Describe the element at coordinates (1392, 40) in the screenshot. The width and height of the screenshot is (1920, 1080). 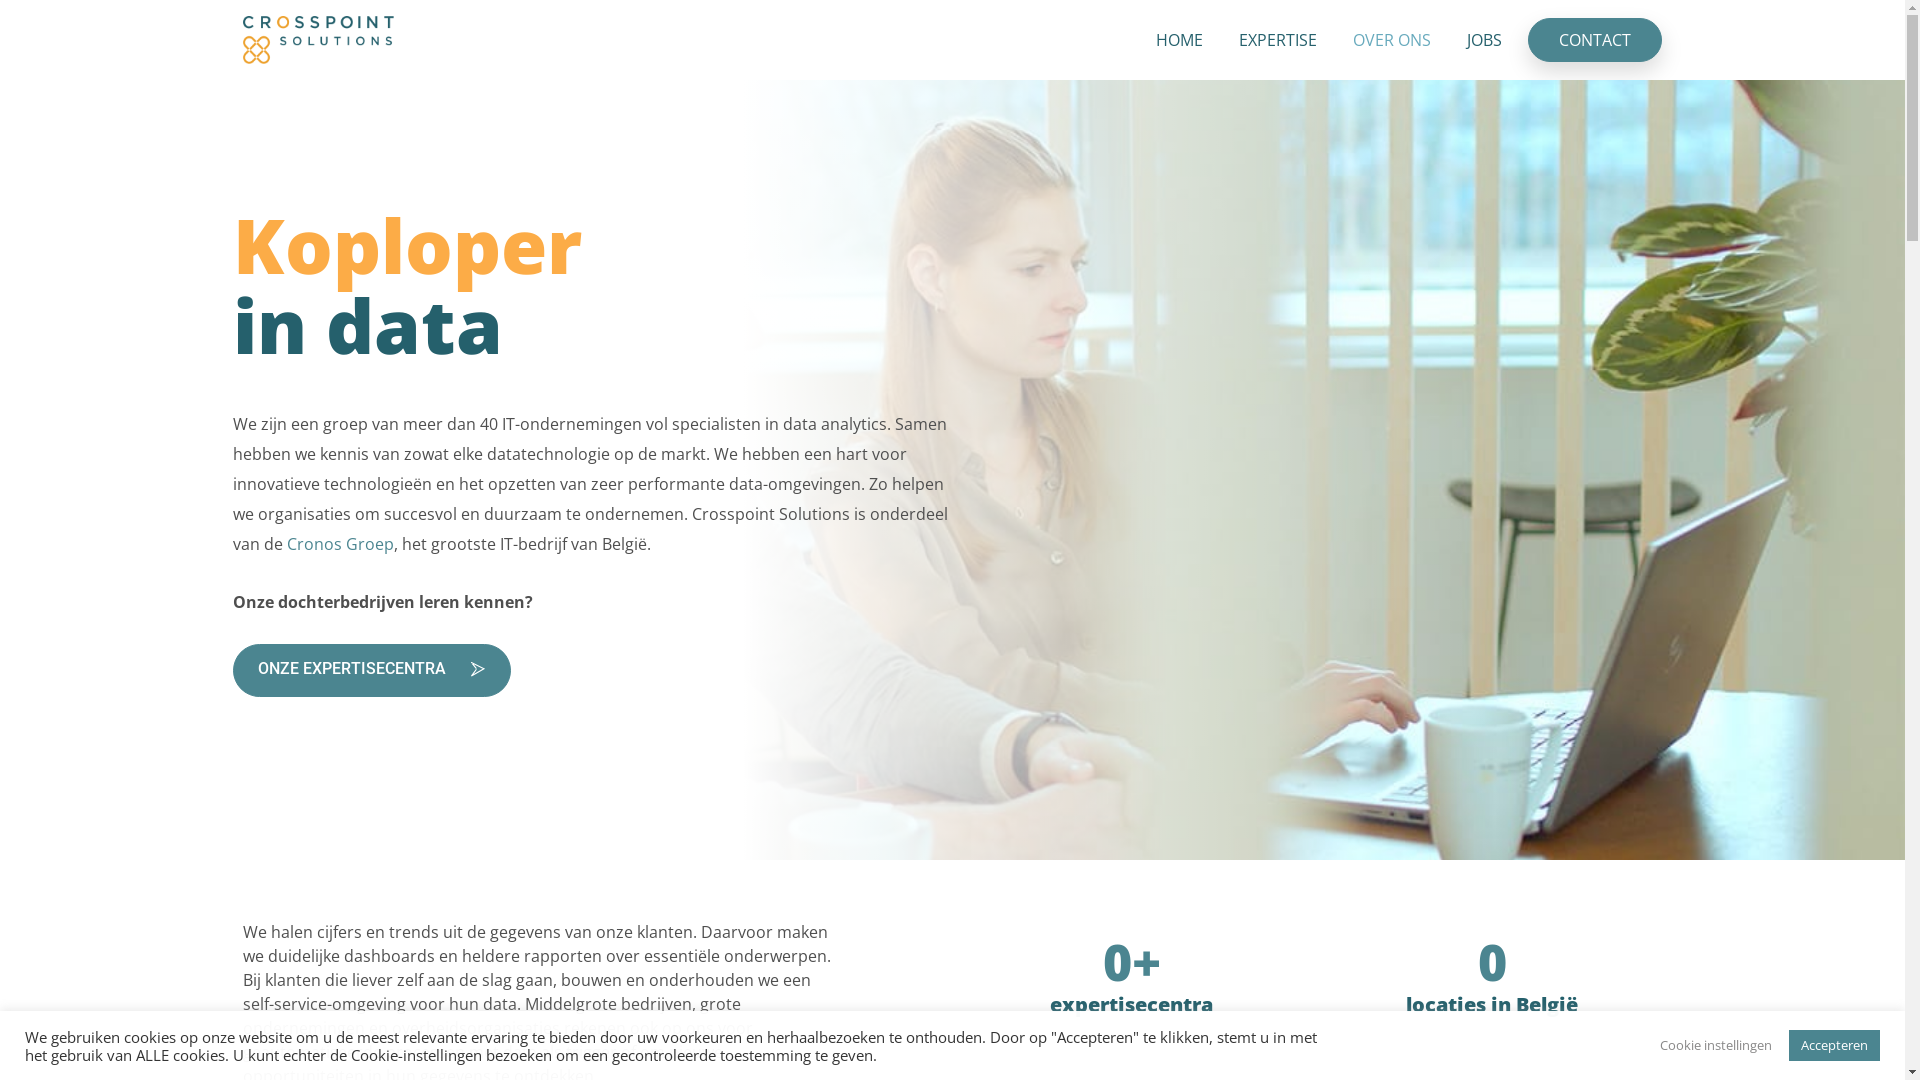
I see `OVER ONS` at that location.